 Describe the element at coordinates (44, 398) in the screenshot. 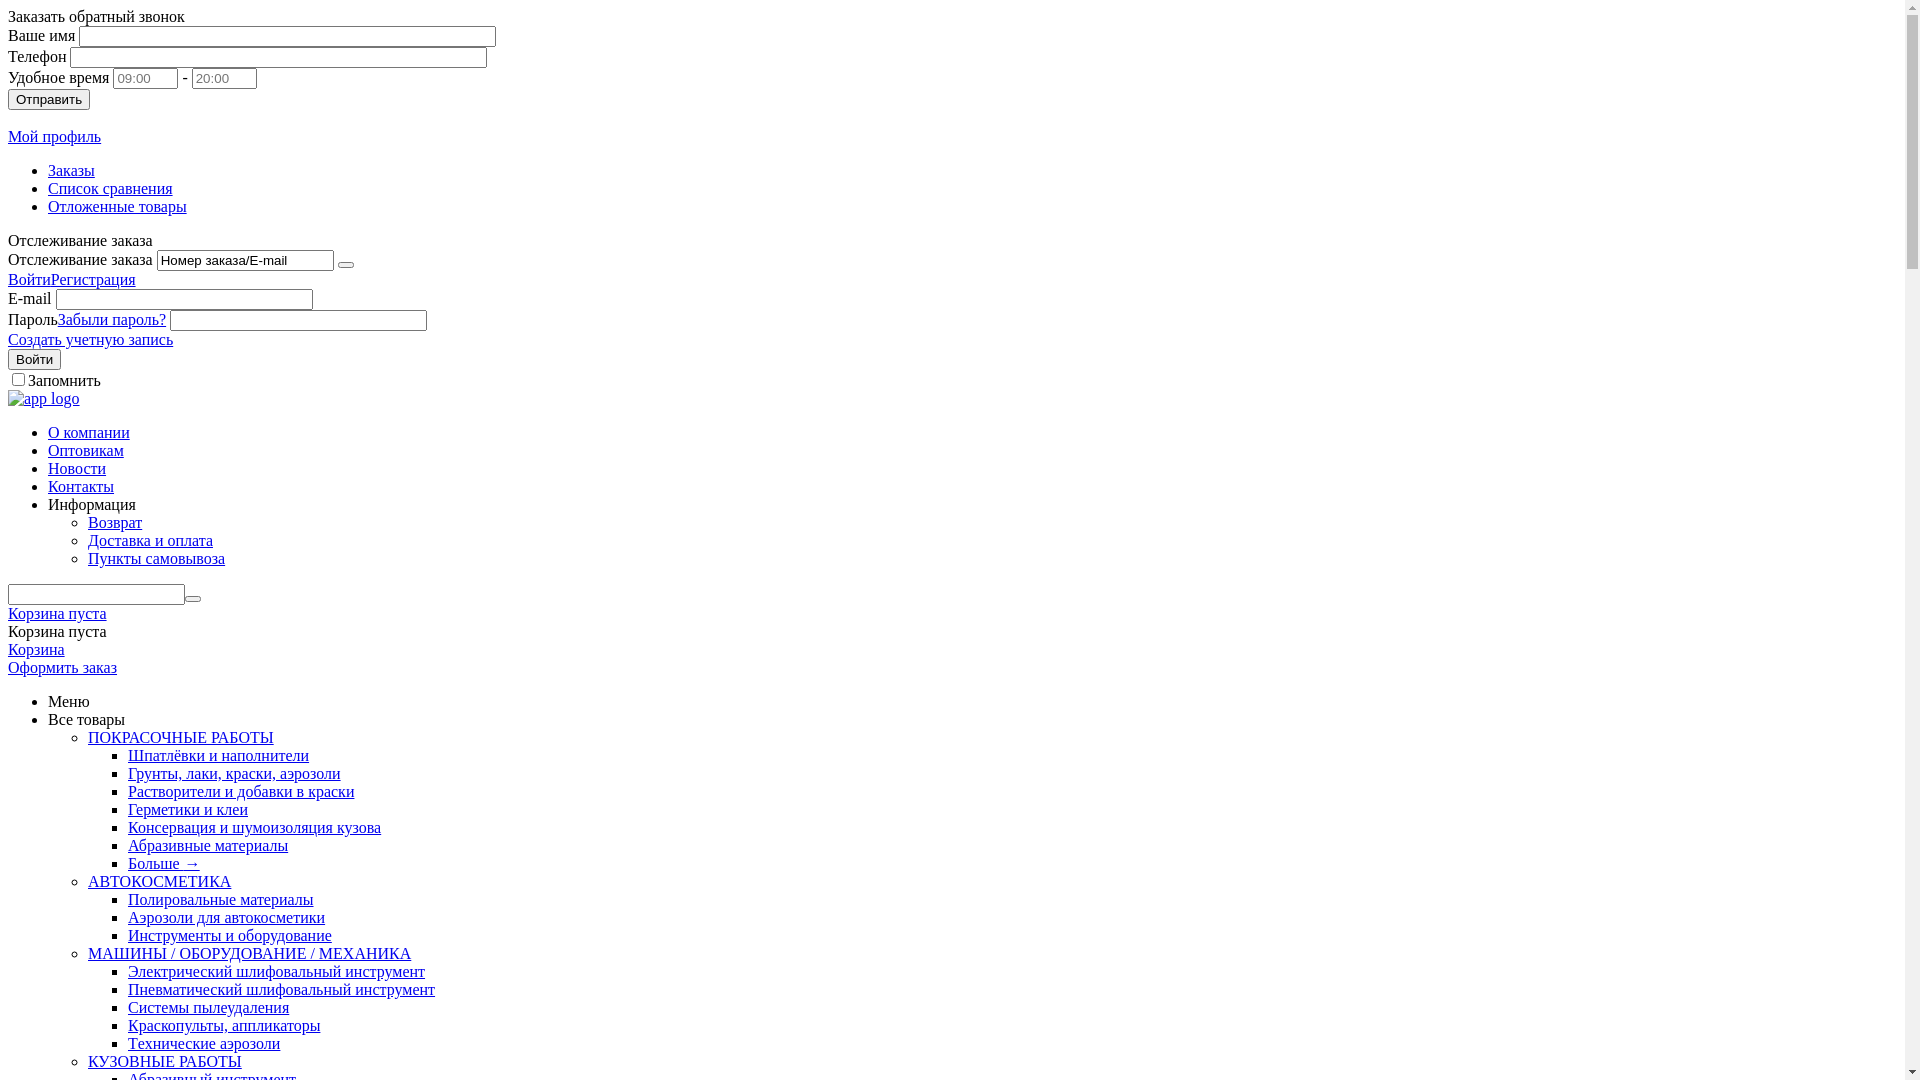

I see `app logo` at that location.